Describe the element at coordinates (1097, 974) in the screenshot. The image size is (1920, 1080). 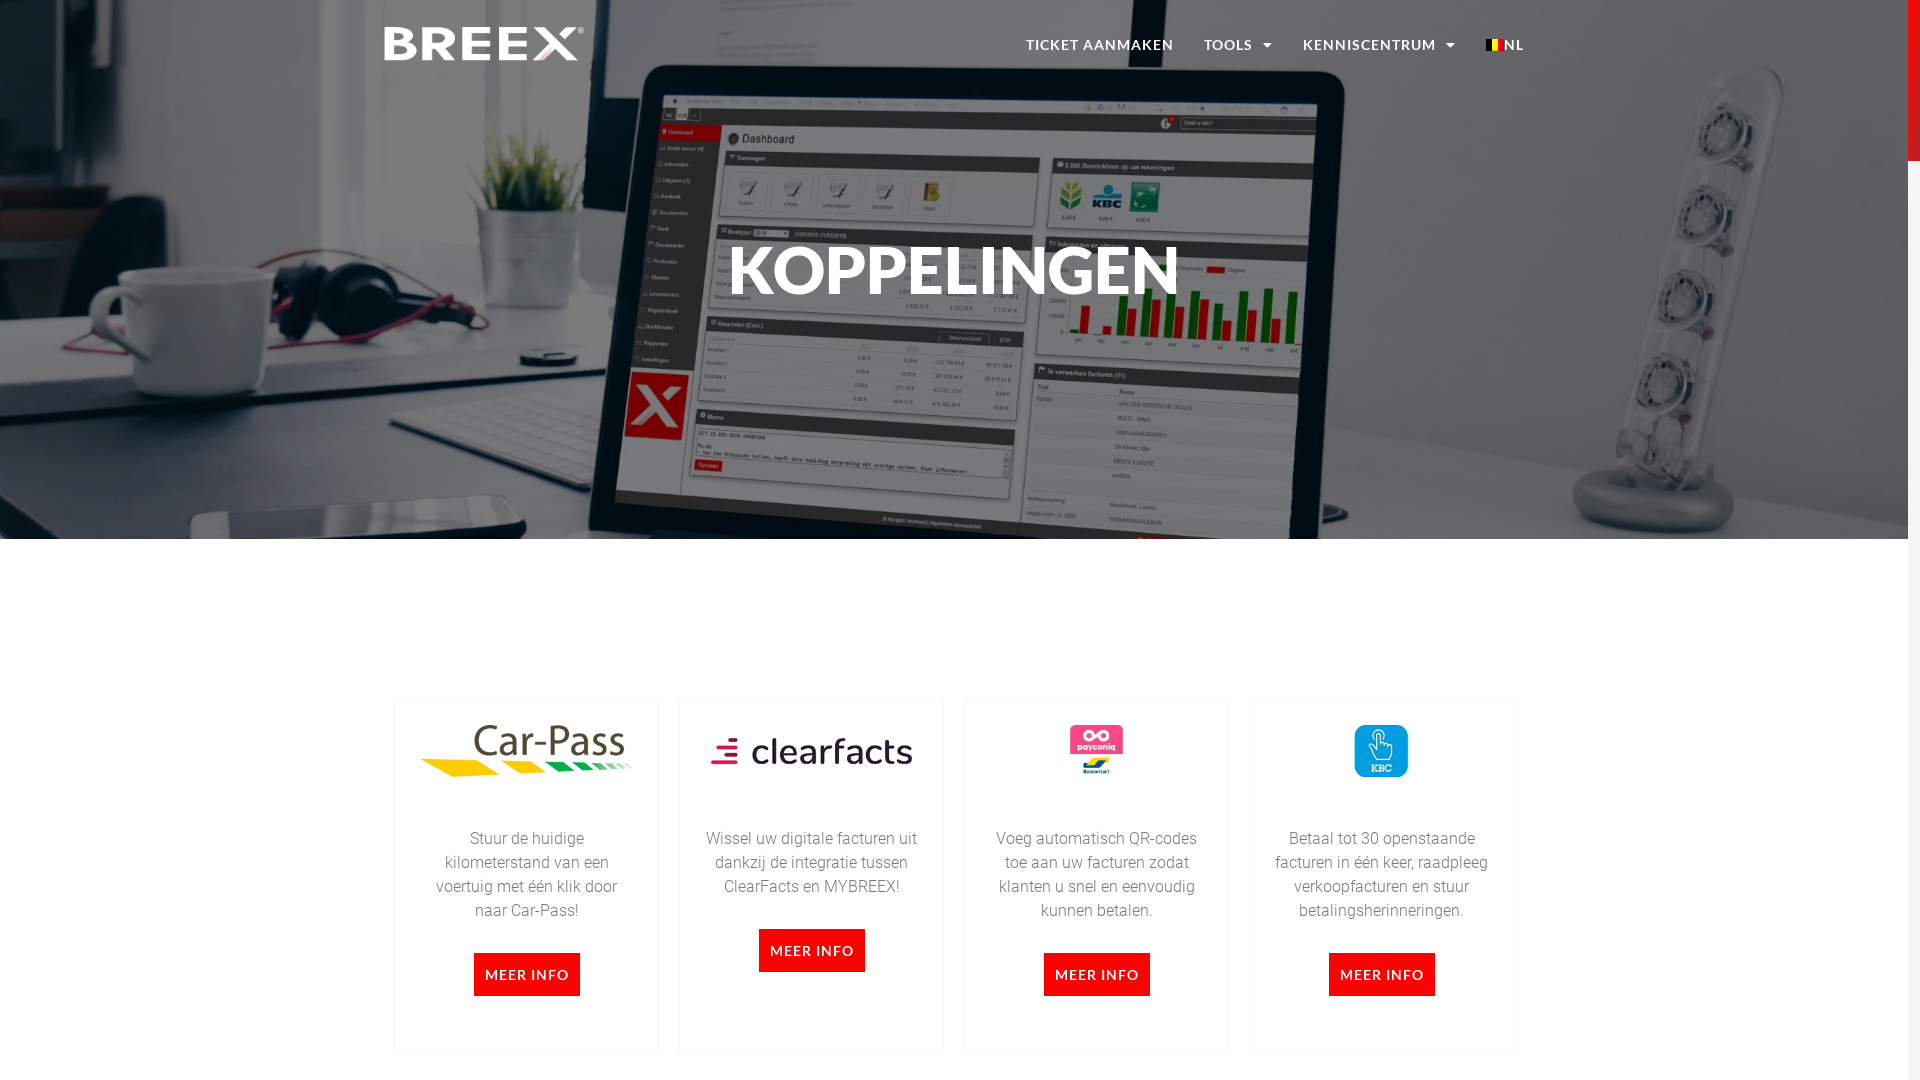
I see `MEER INFO` at that location.